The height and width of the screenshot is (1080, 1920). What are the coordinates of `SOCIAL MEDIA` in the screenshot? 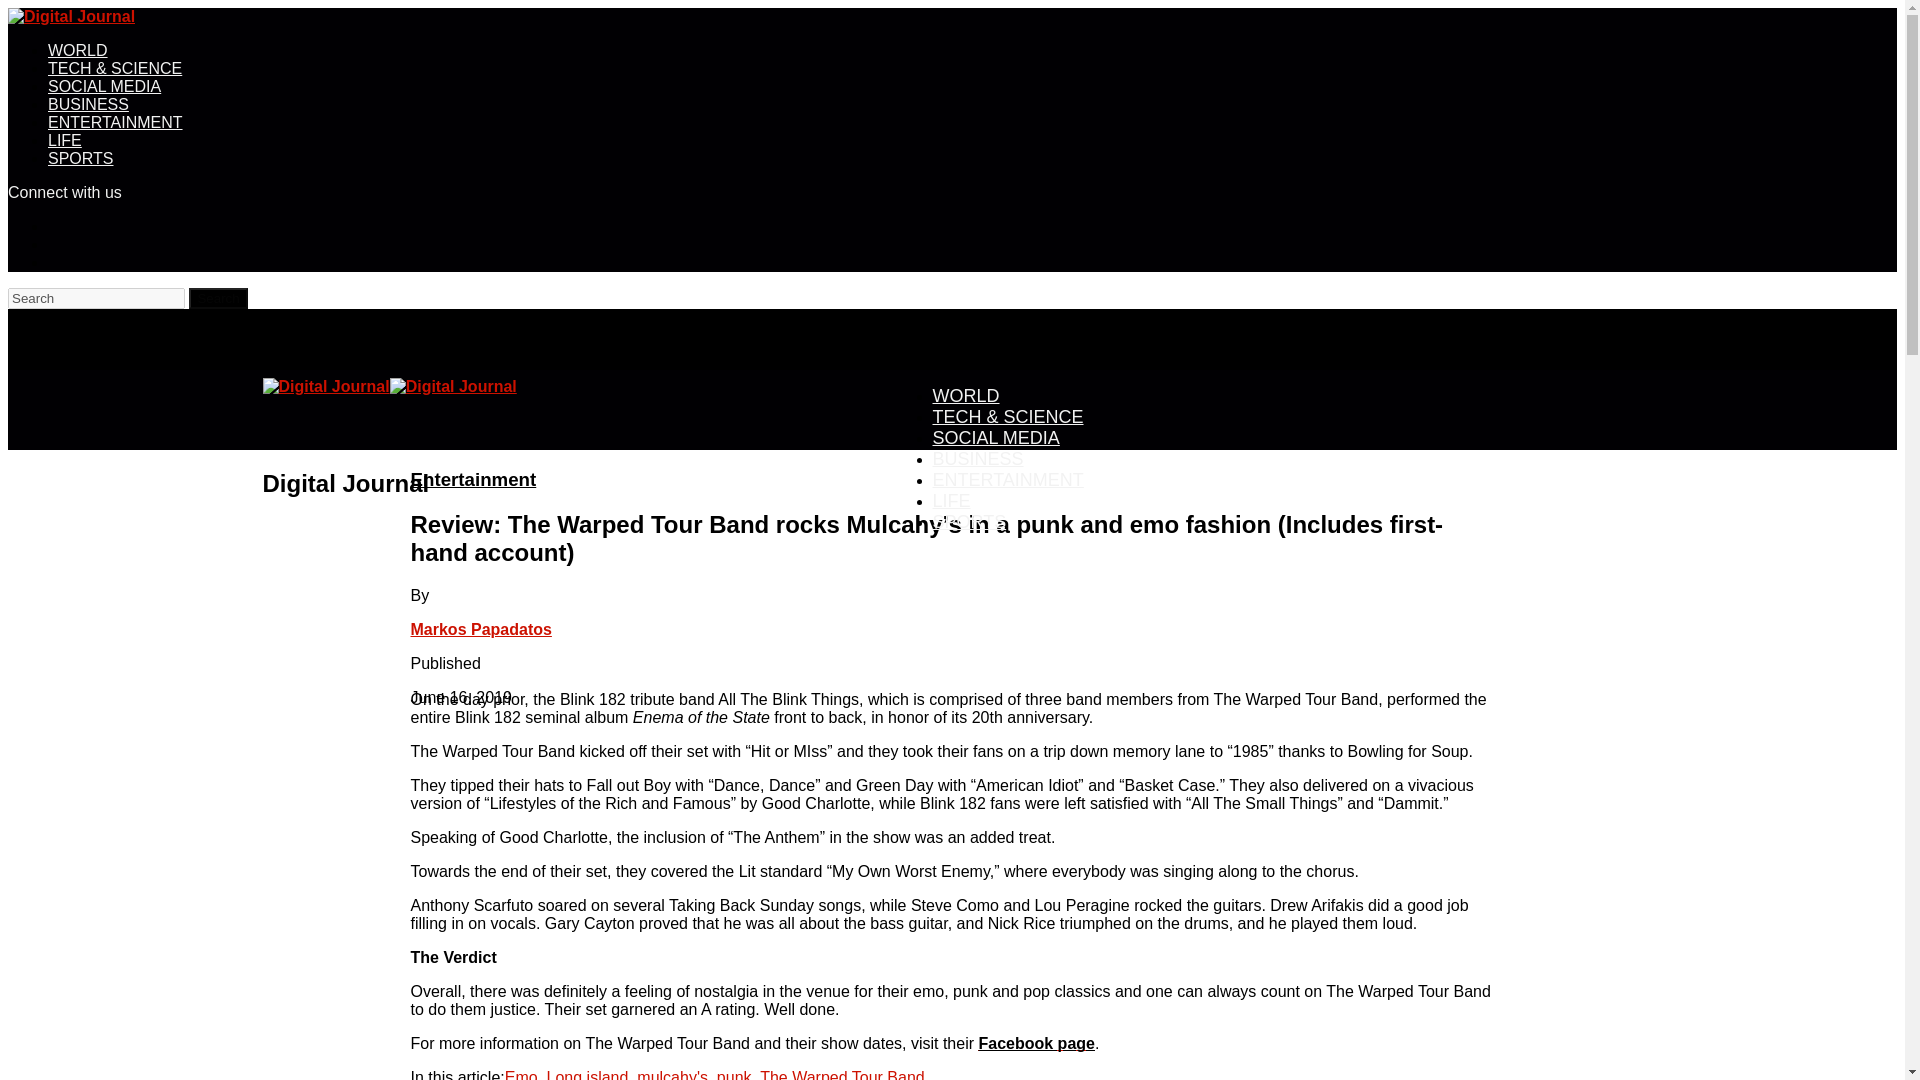 It's located at (995, 438).